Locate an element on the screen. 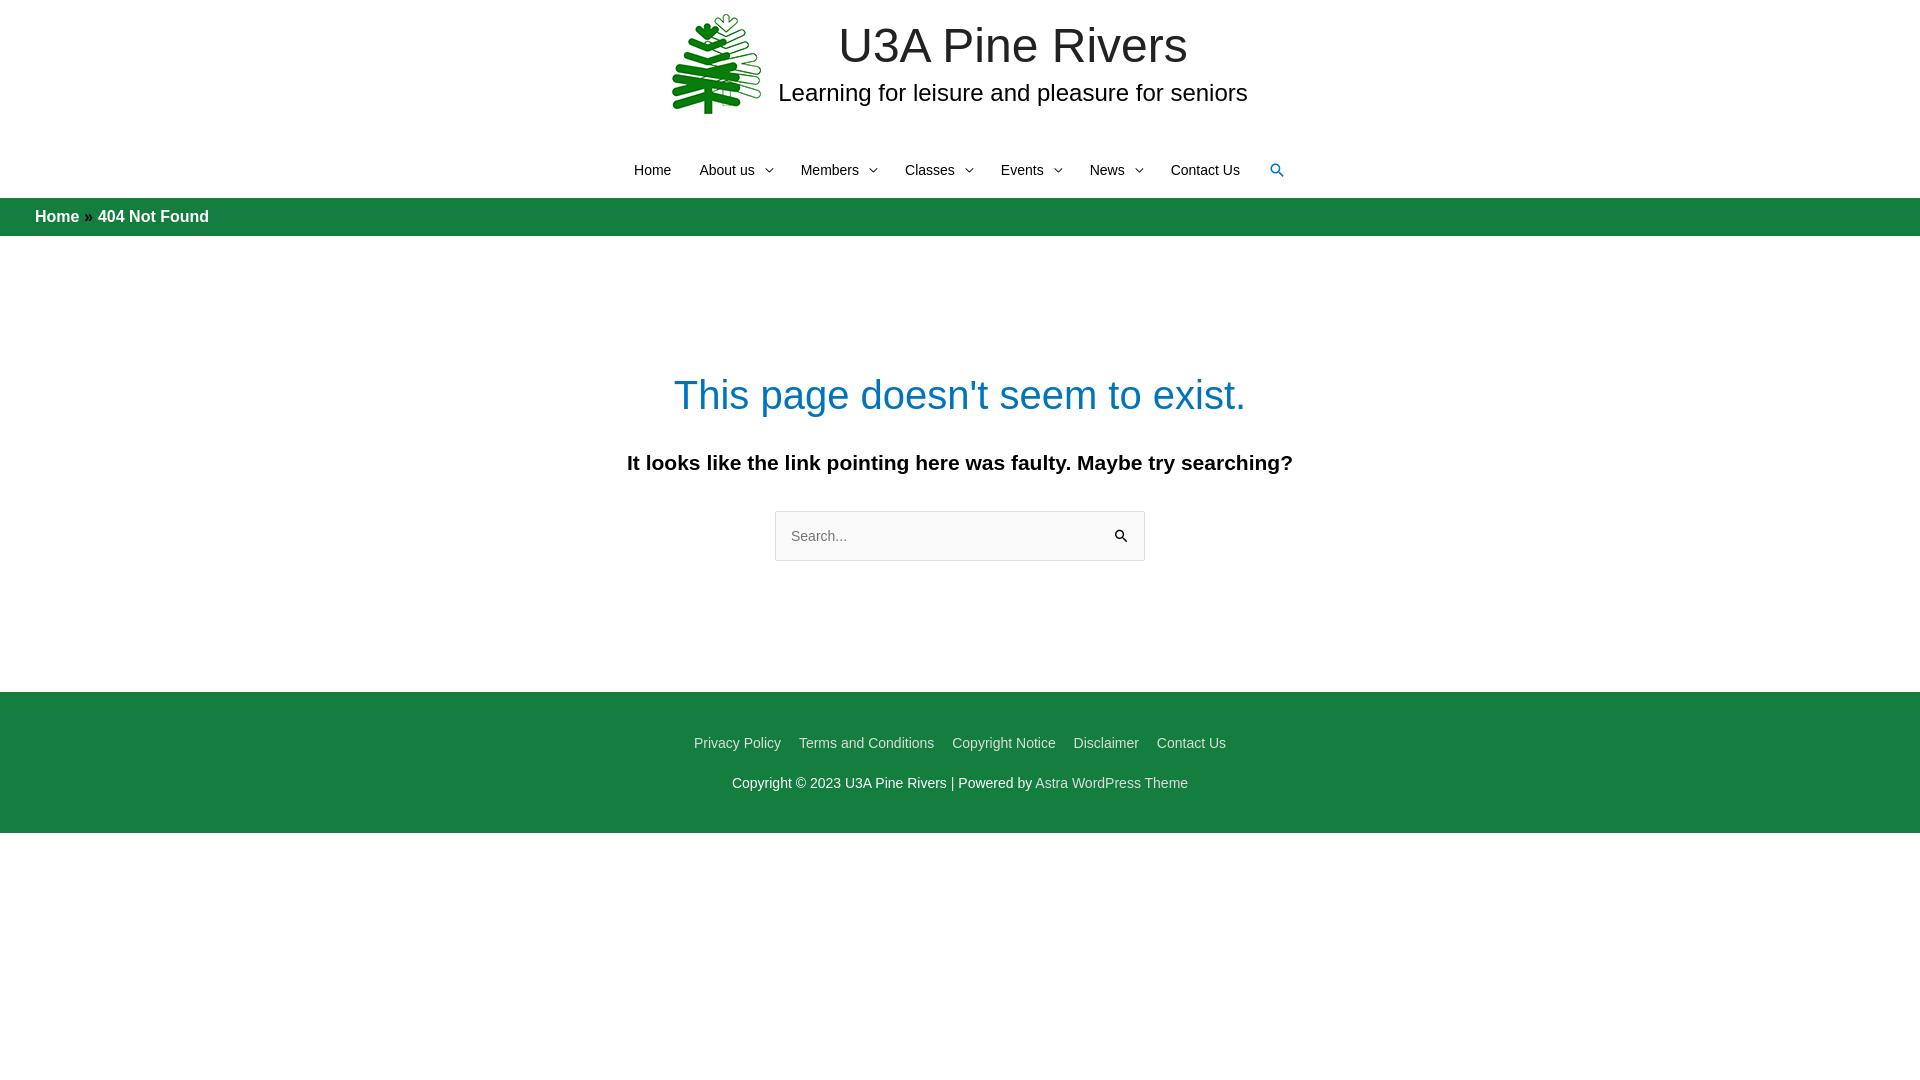  Search is located at coordinates (1122, 537).